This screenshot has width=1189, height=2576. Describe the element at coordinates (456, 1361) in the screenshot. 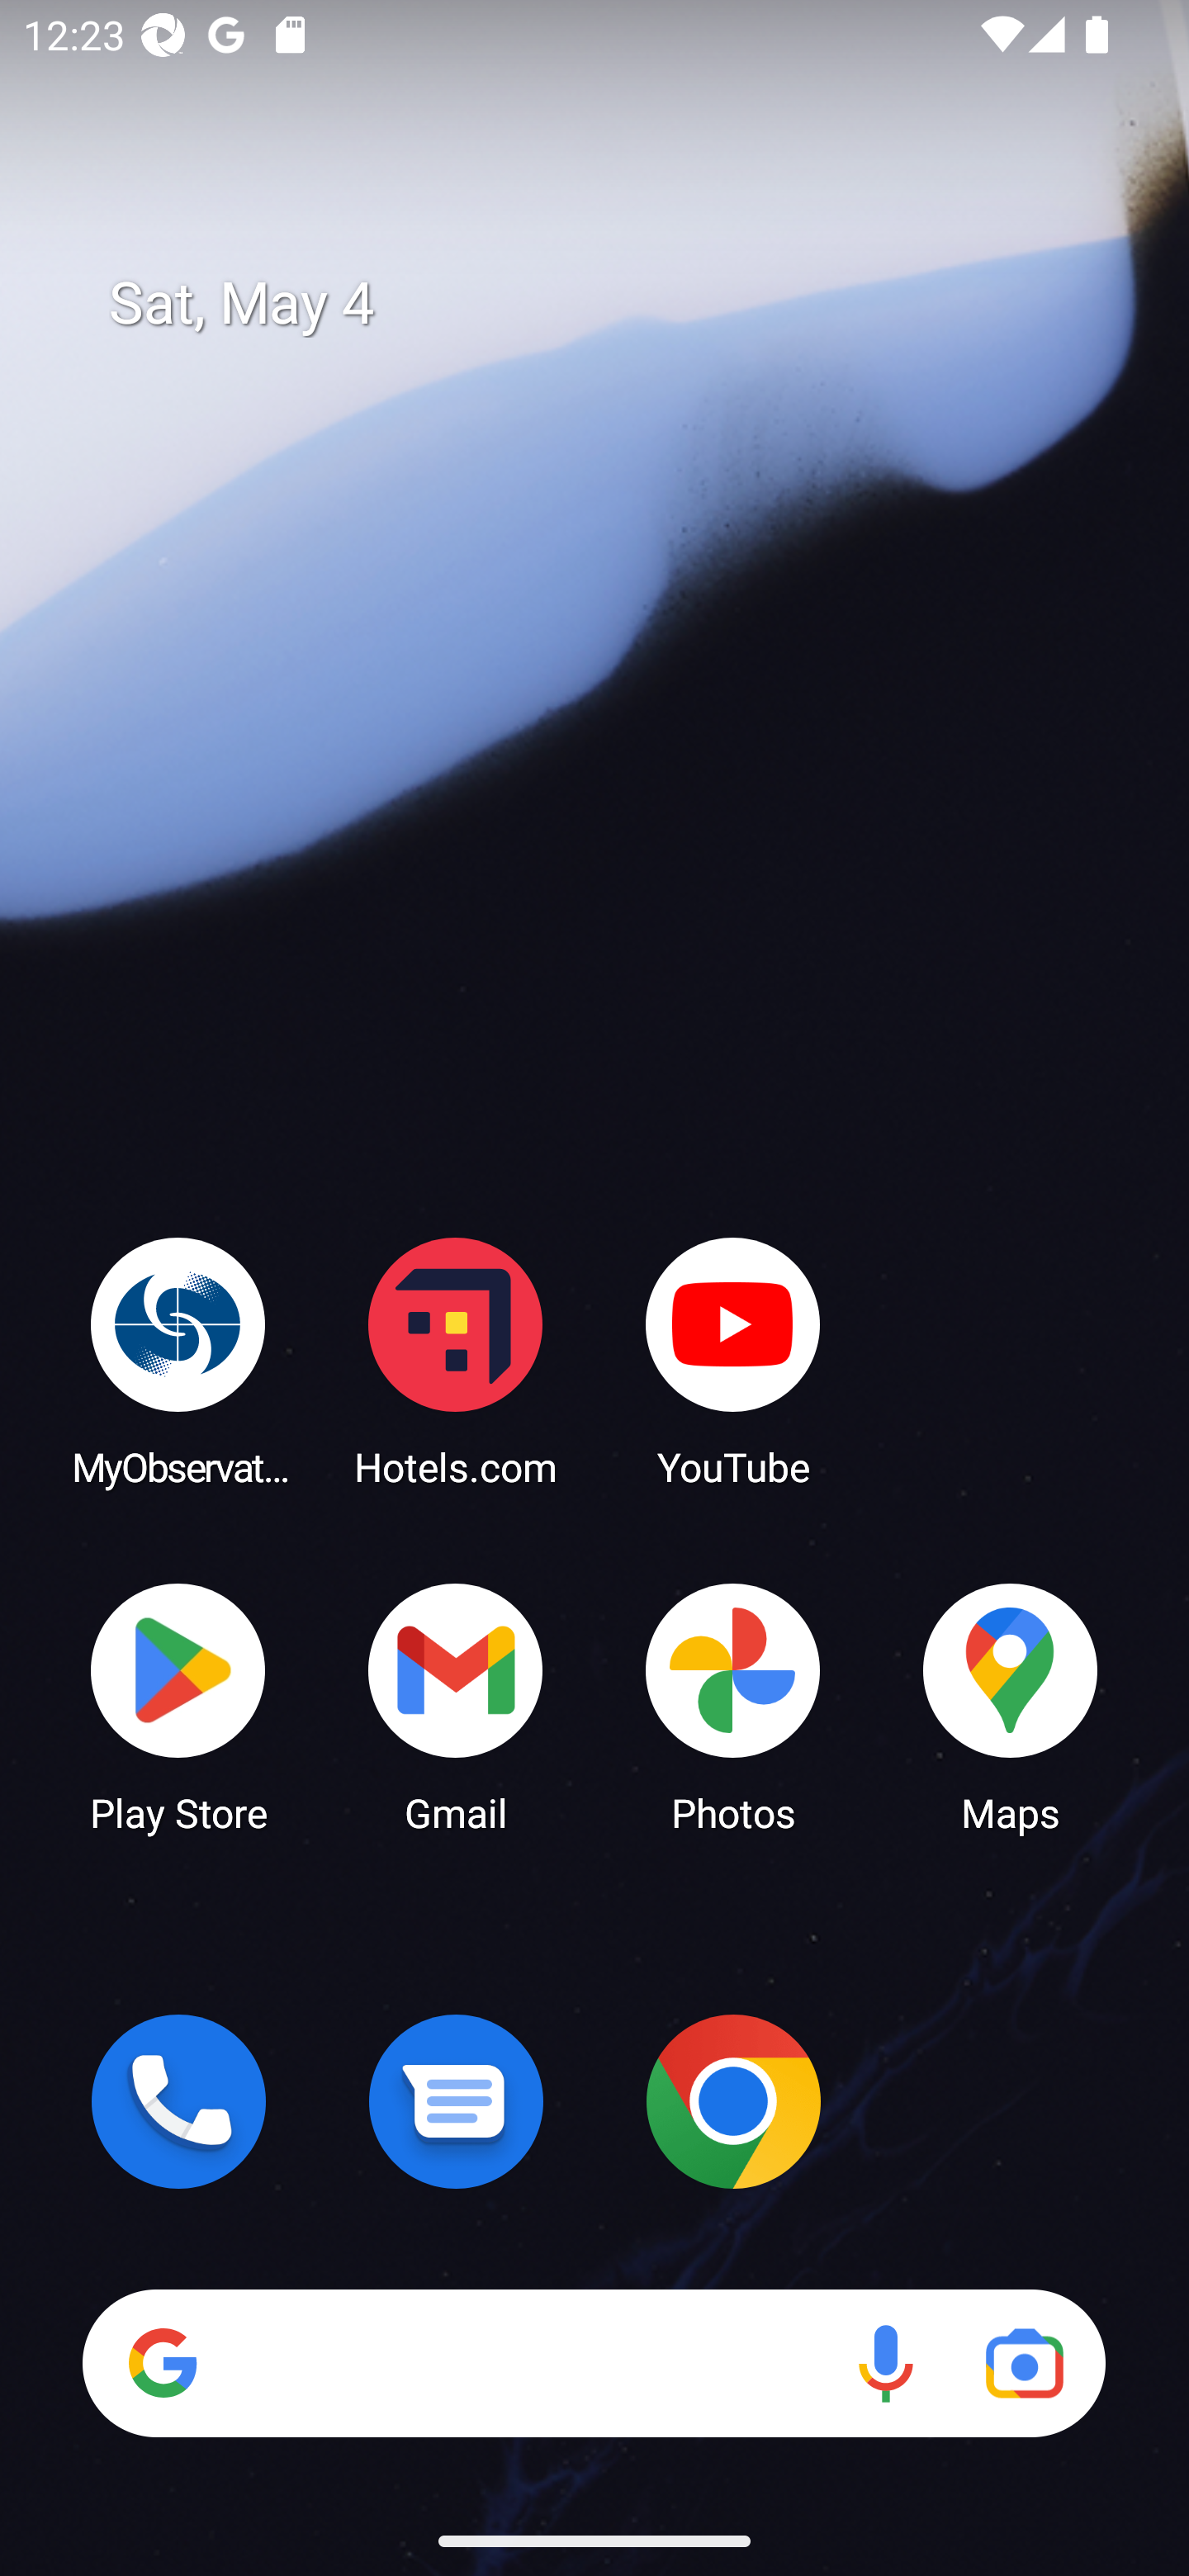

I see `Hotels.com` at that location.